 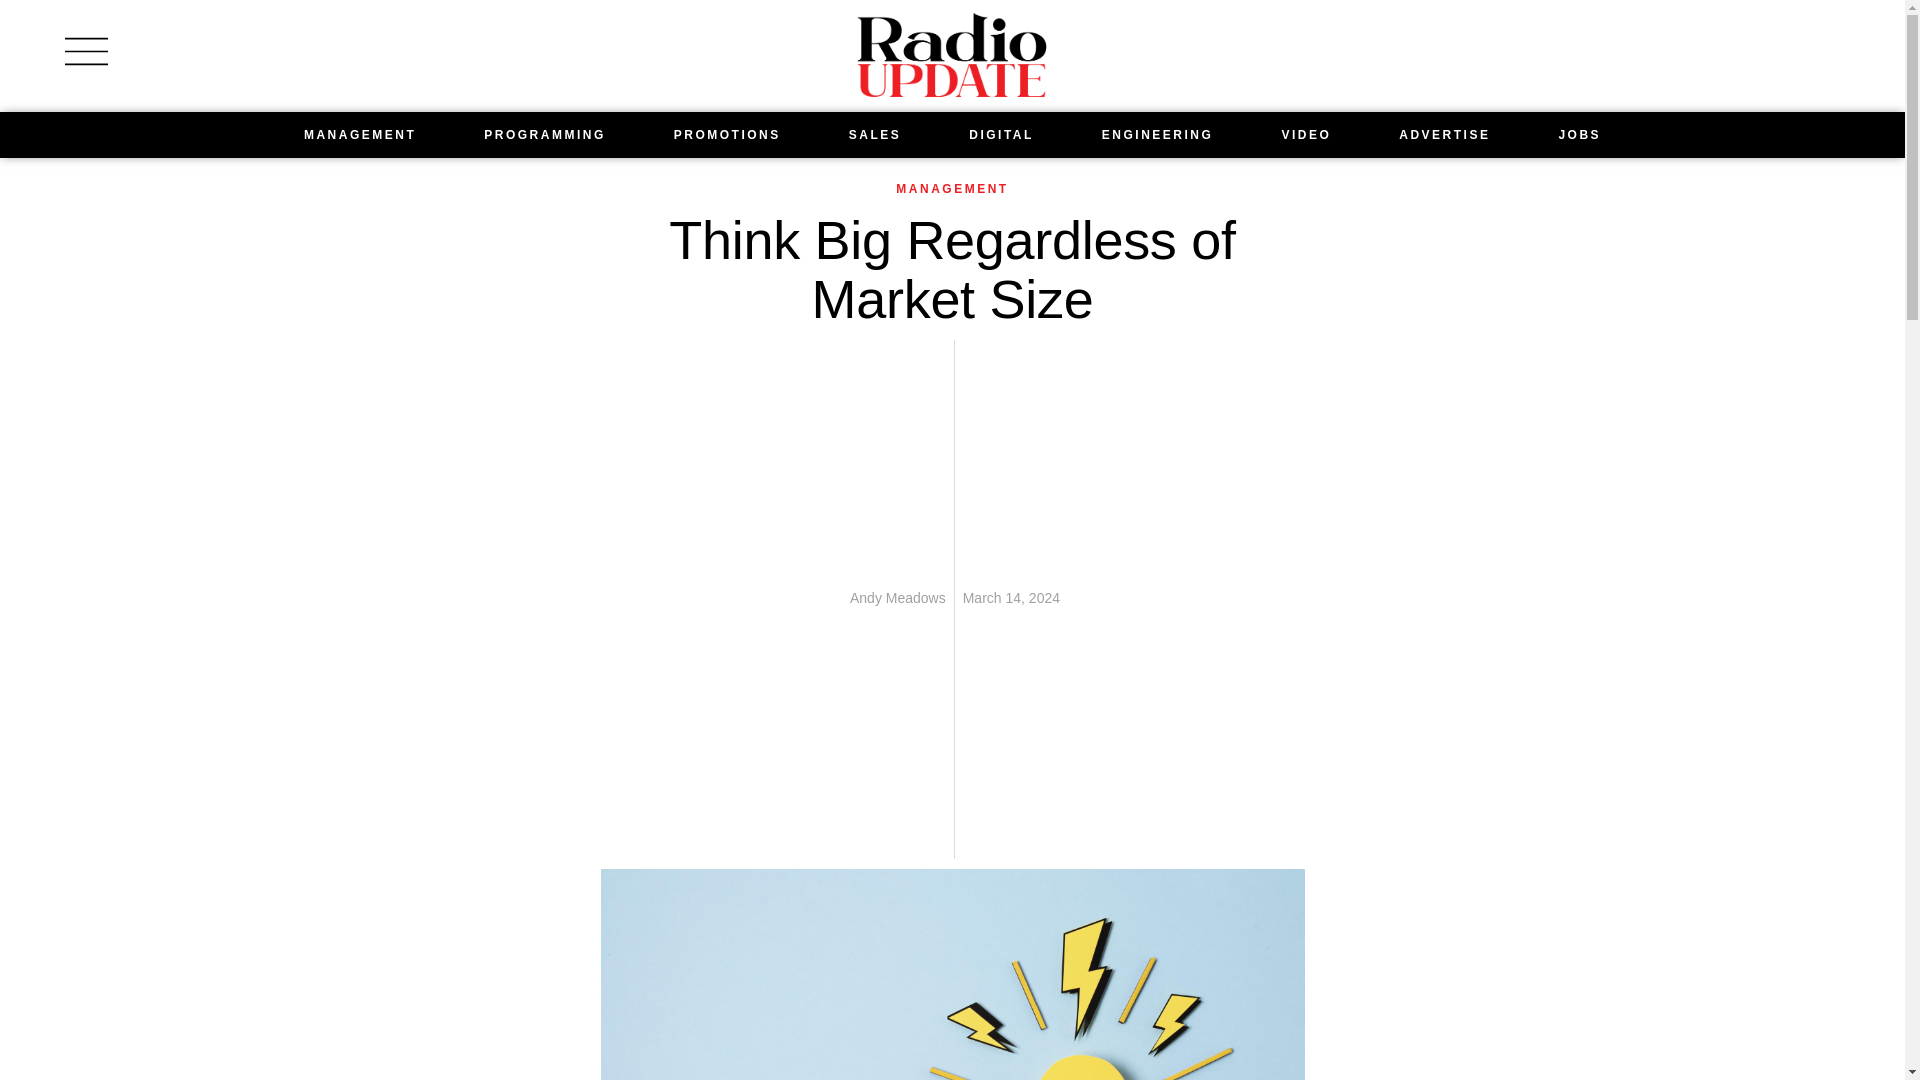 What do you see at coordinates (1306, 134) in the screenshot?
I see `VIDEO` at bounding box center [1306, 134].